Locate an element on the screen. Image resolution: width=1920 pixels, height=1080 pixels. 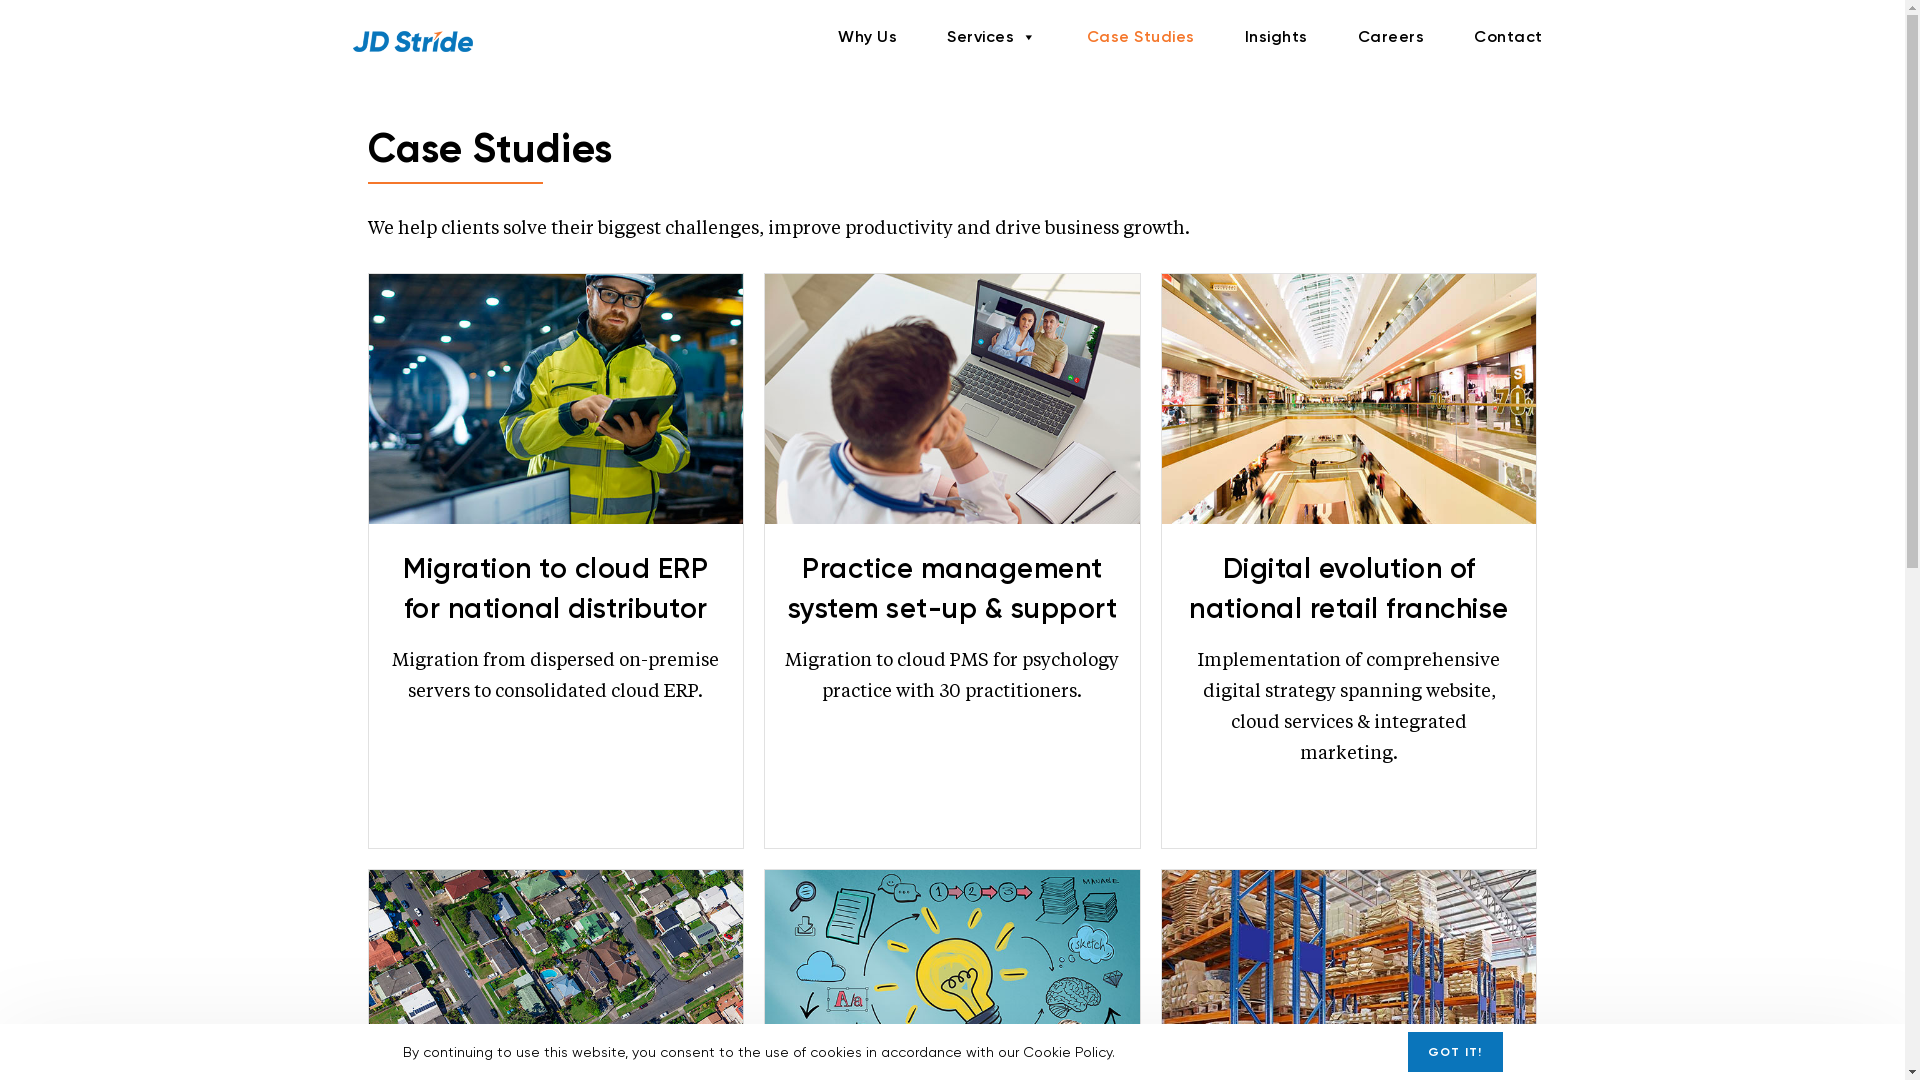
Case Studies is located at coordinates (1141, 37).